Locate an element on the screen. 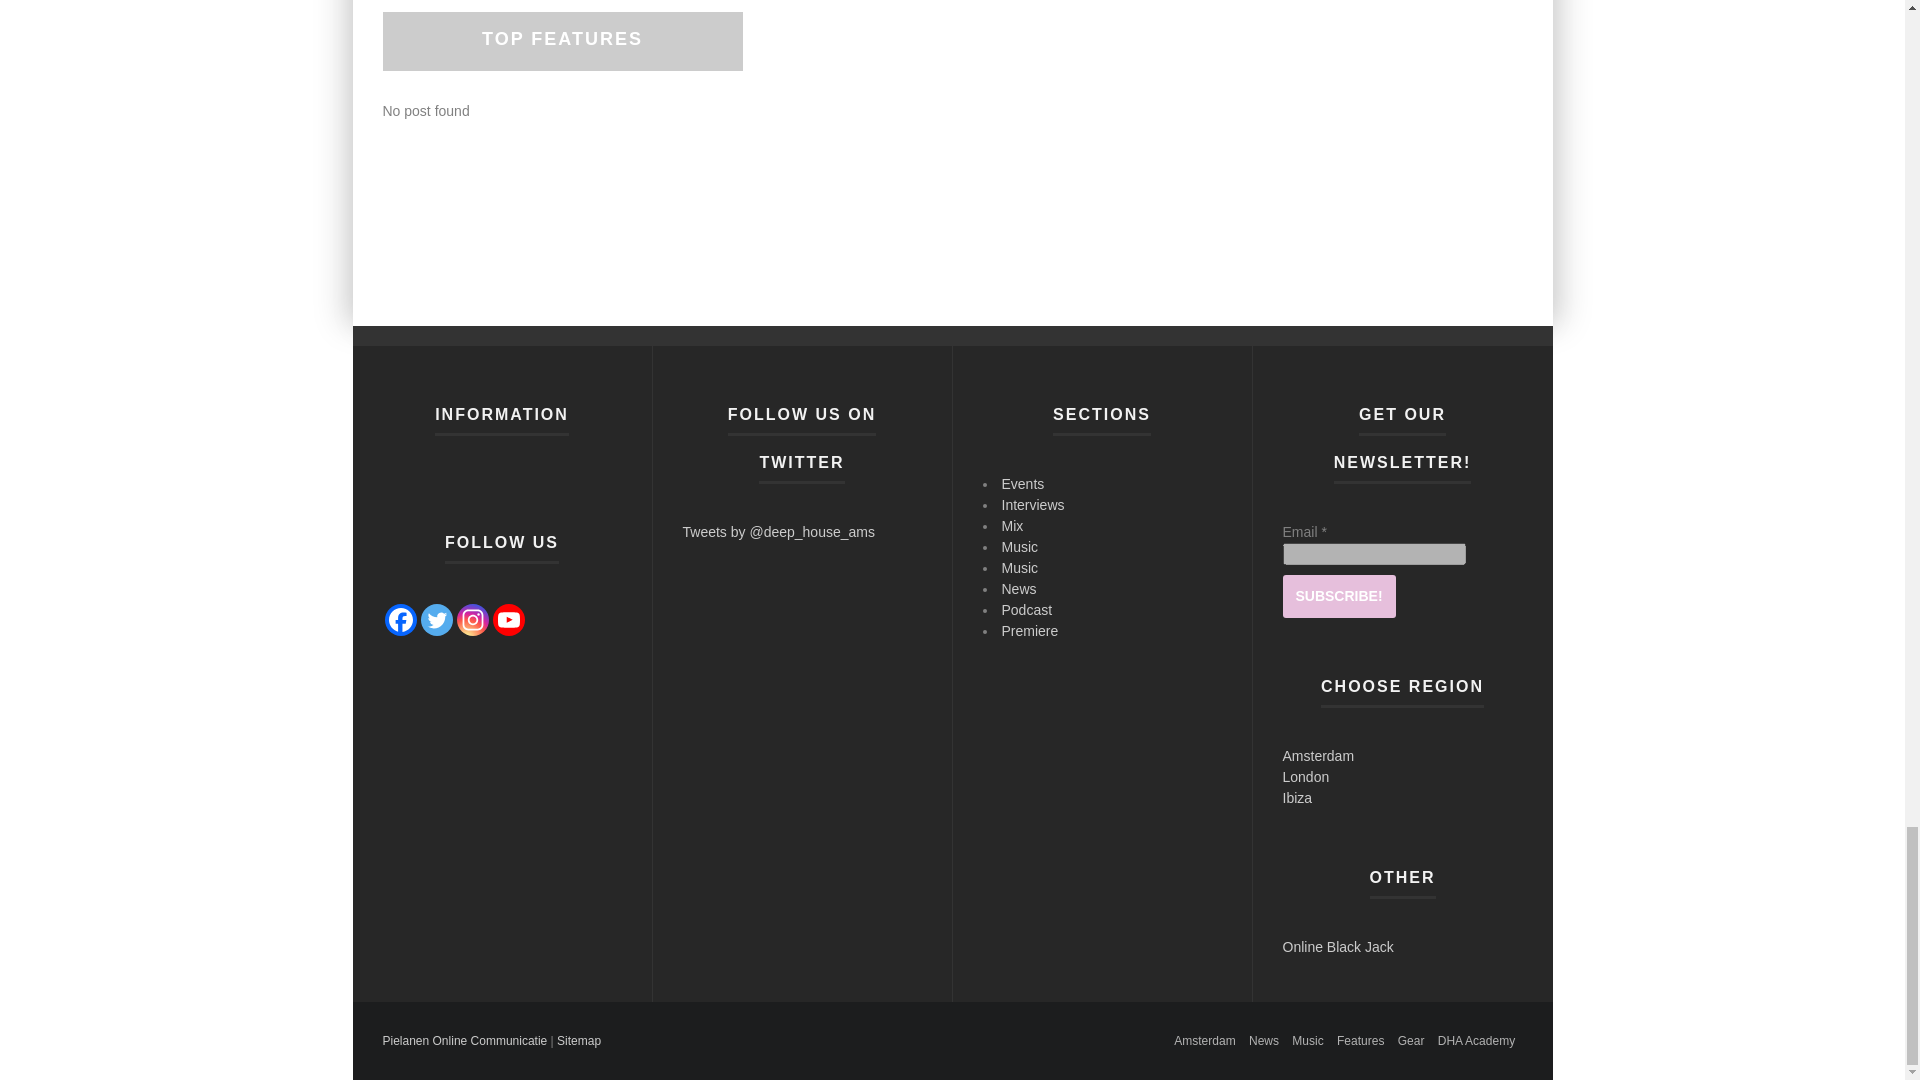 This screenshot has height=1080, width=1920. News is located at coordinates (1264, 1040).